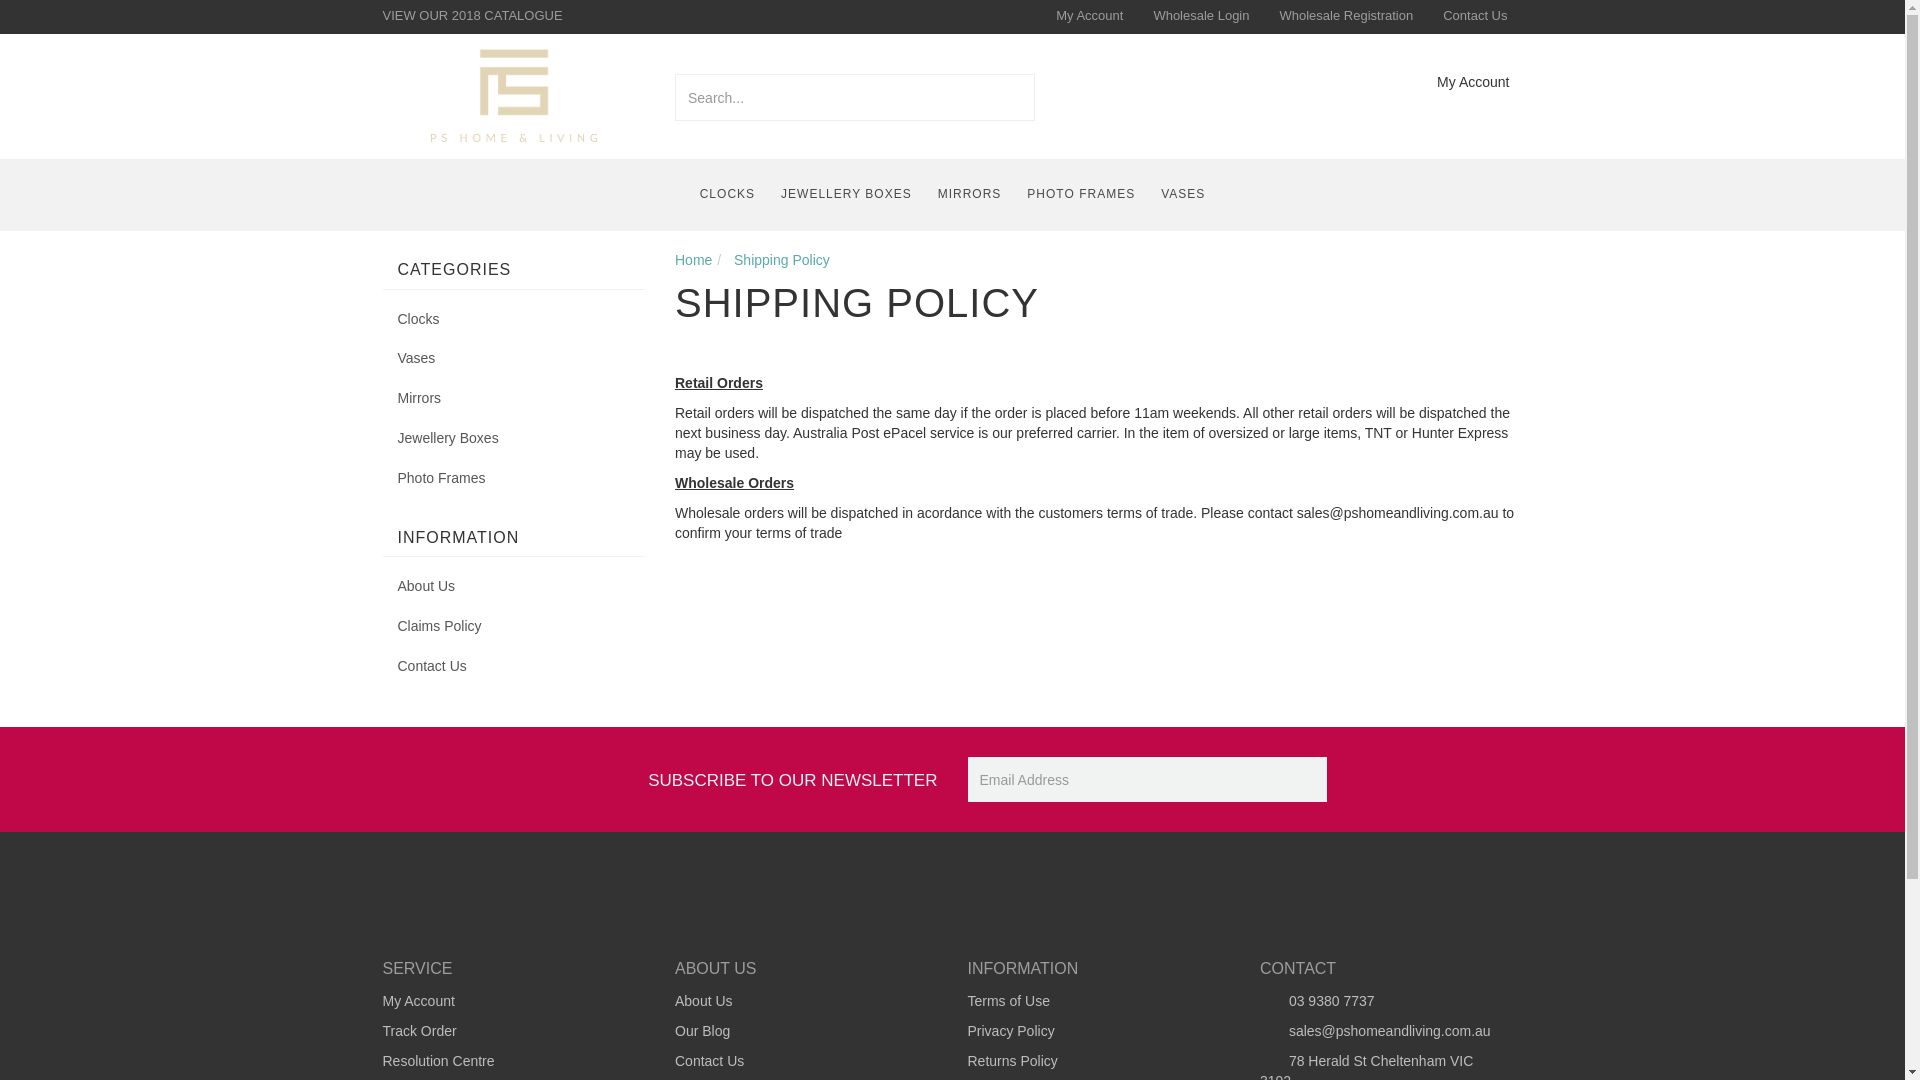  Describe the element at coordinates (1080, 194) in the screenshot. I see `PHOTO FRAMES` at that location.